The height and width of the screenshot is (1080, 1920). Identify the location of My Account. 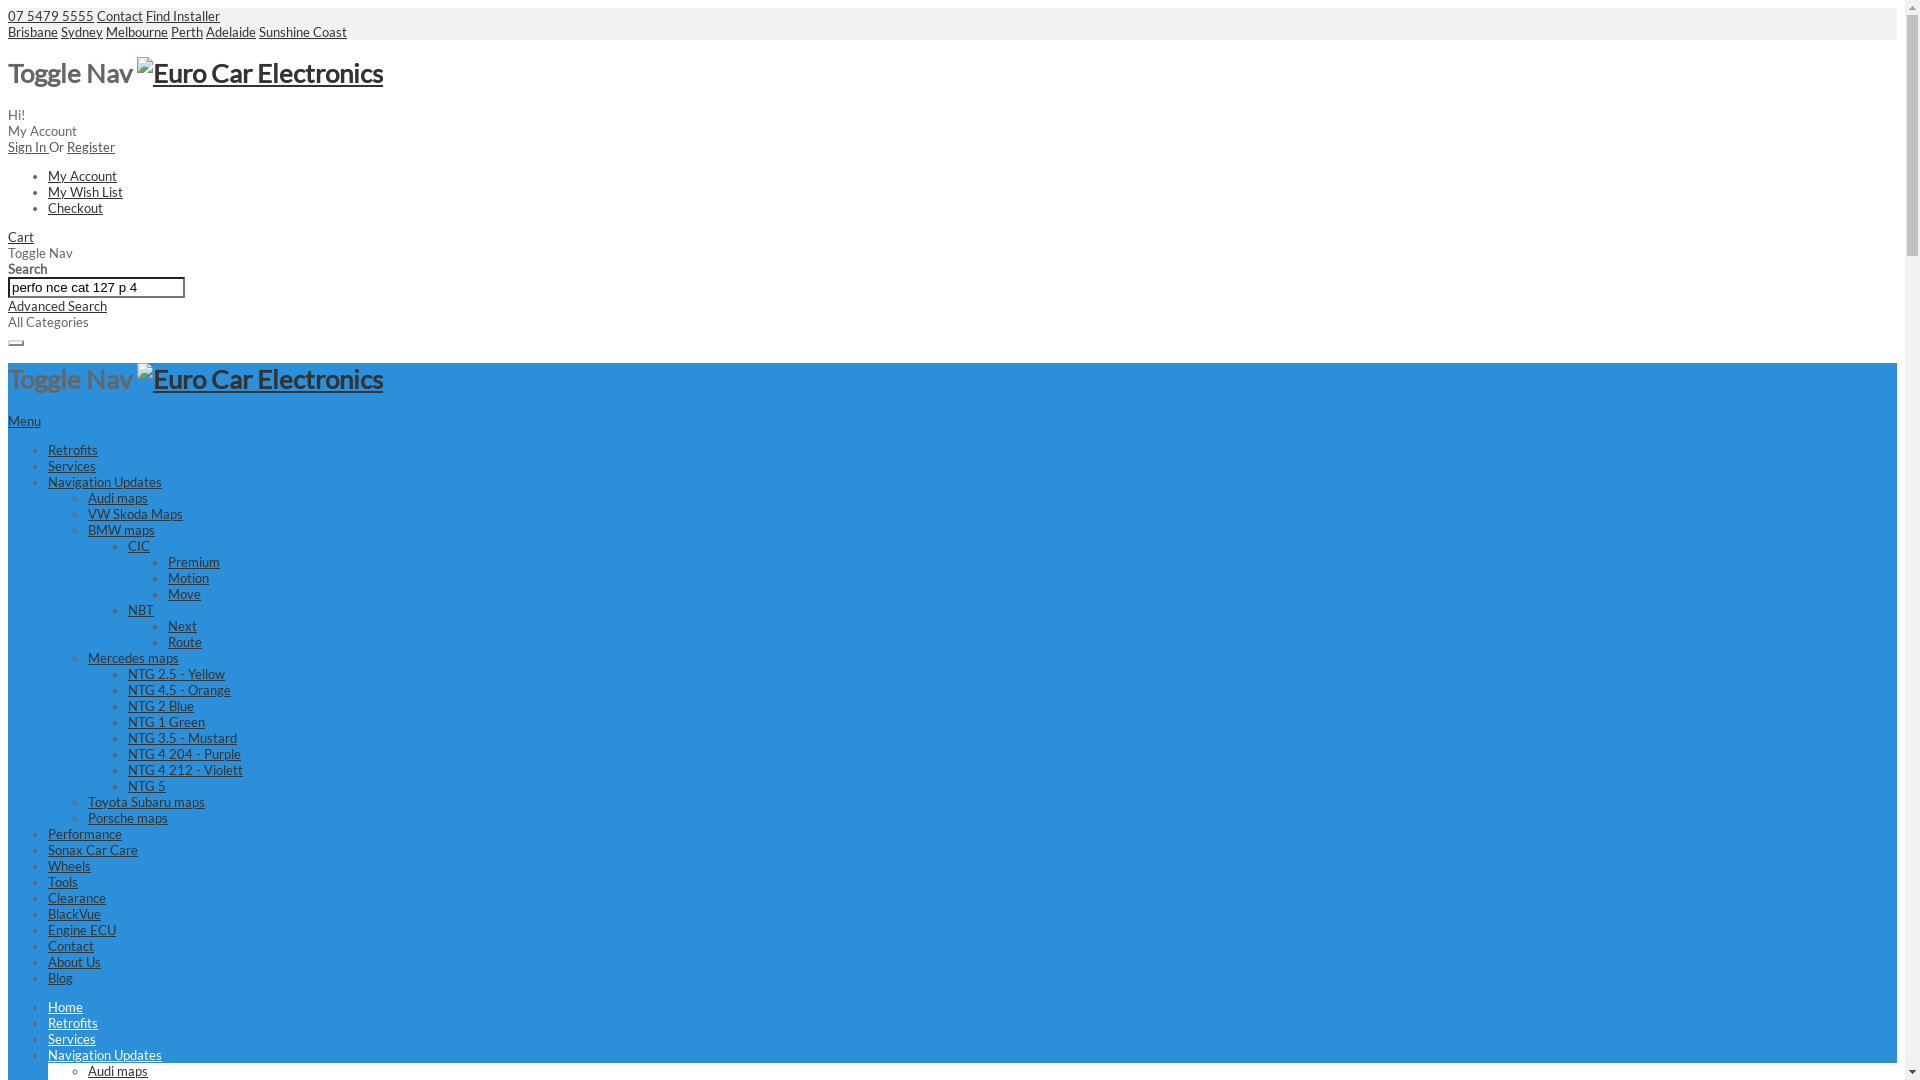
(82, 176).